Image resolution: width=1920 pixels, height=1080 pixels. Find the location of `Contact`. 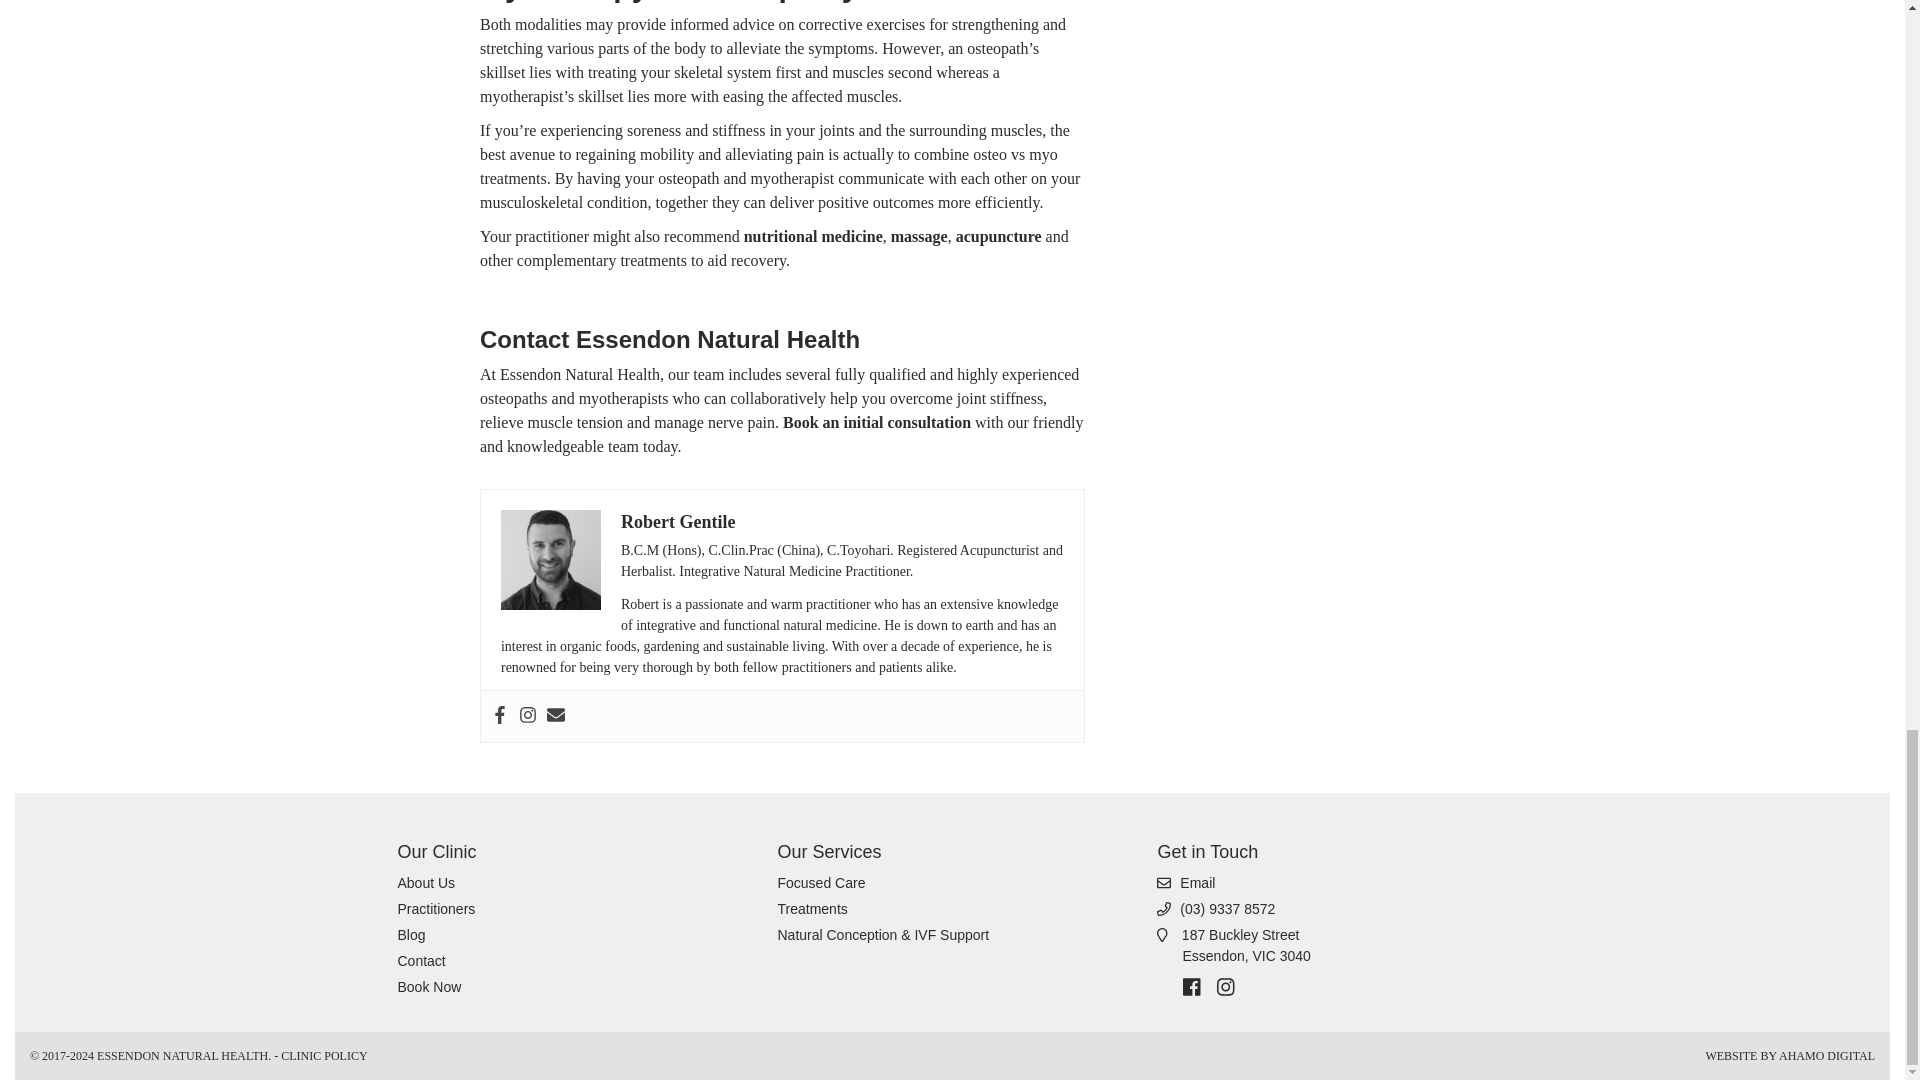

Contact is located at coordinates (430, 986).